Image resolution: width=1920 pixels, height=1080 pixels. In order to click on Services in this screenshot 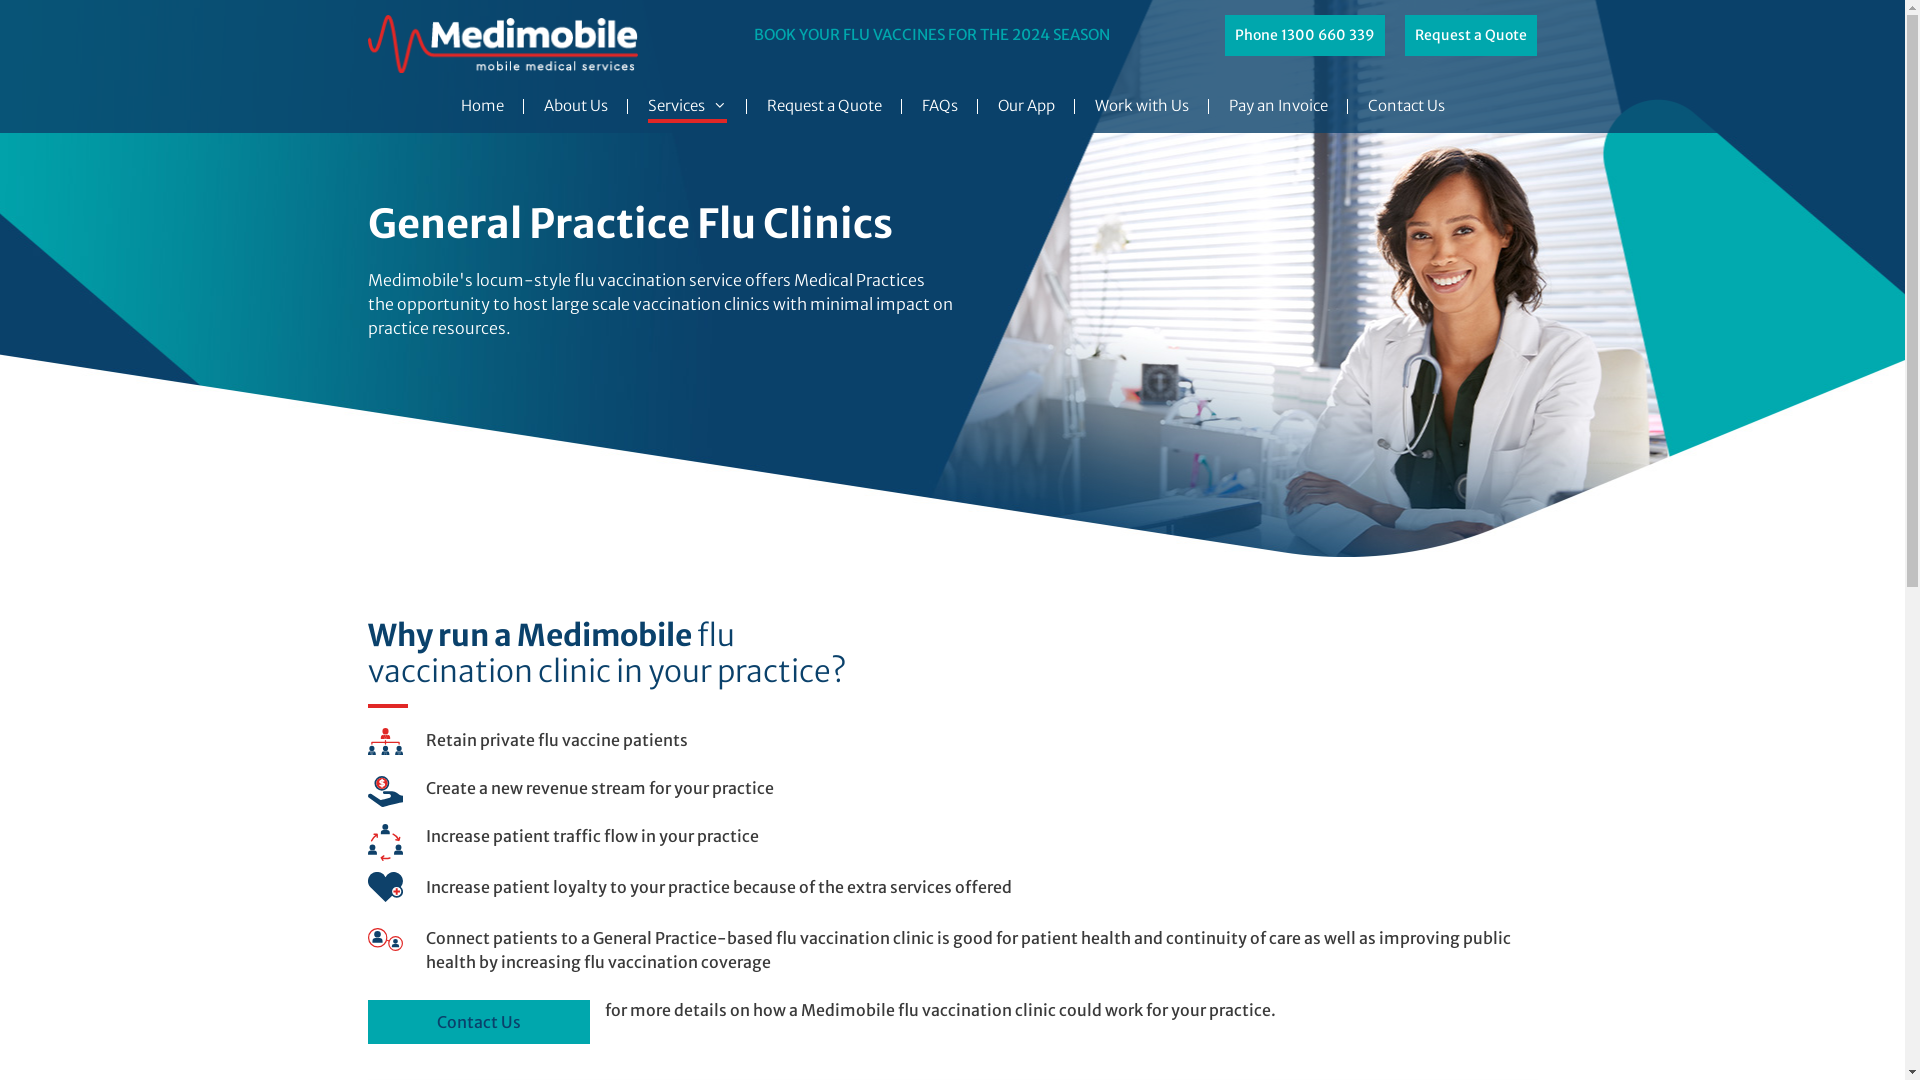, I will do `click(688, 105)`.